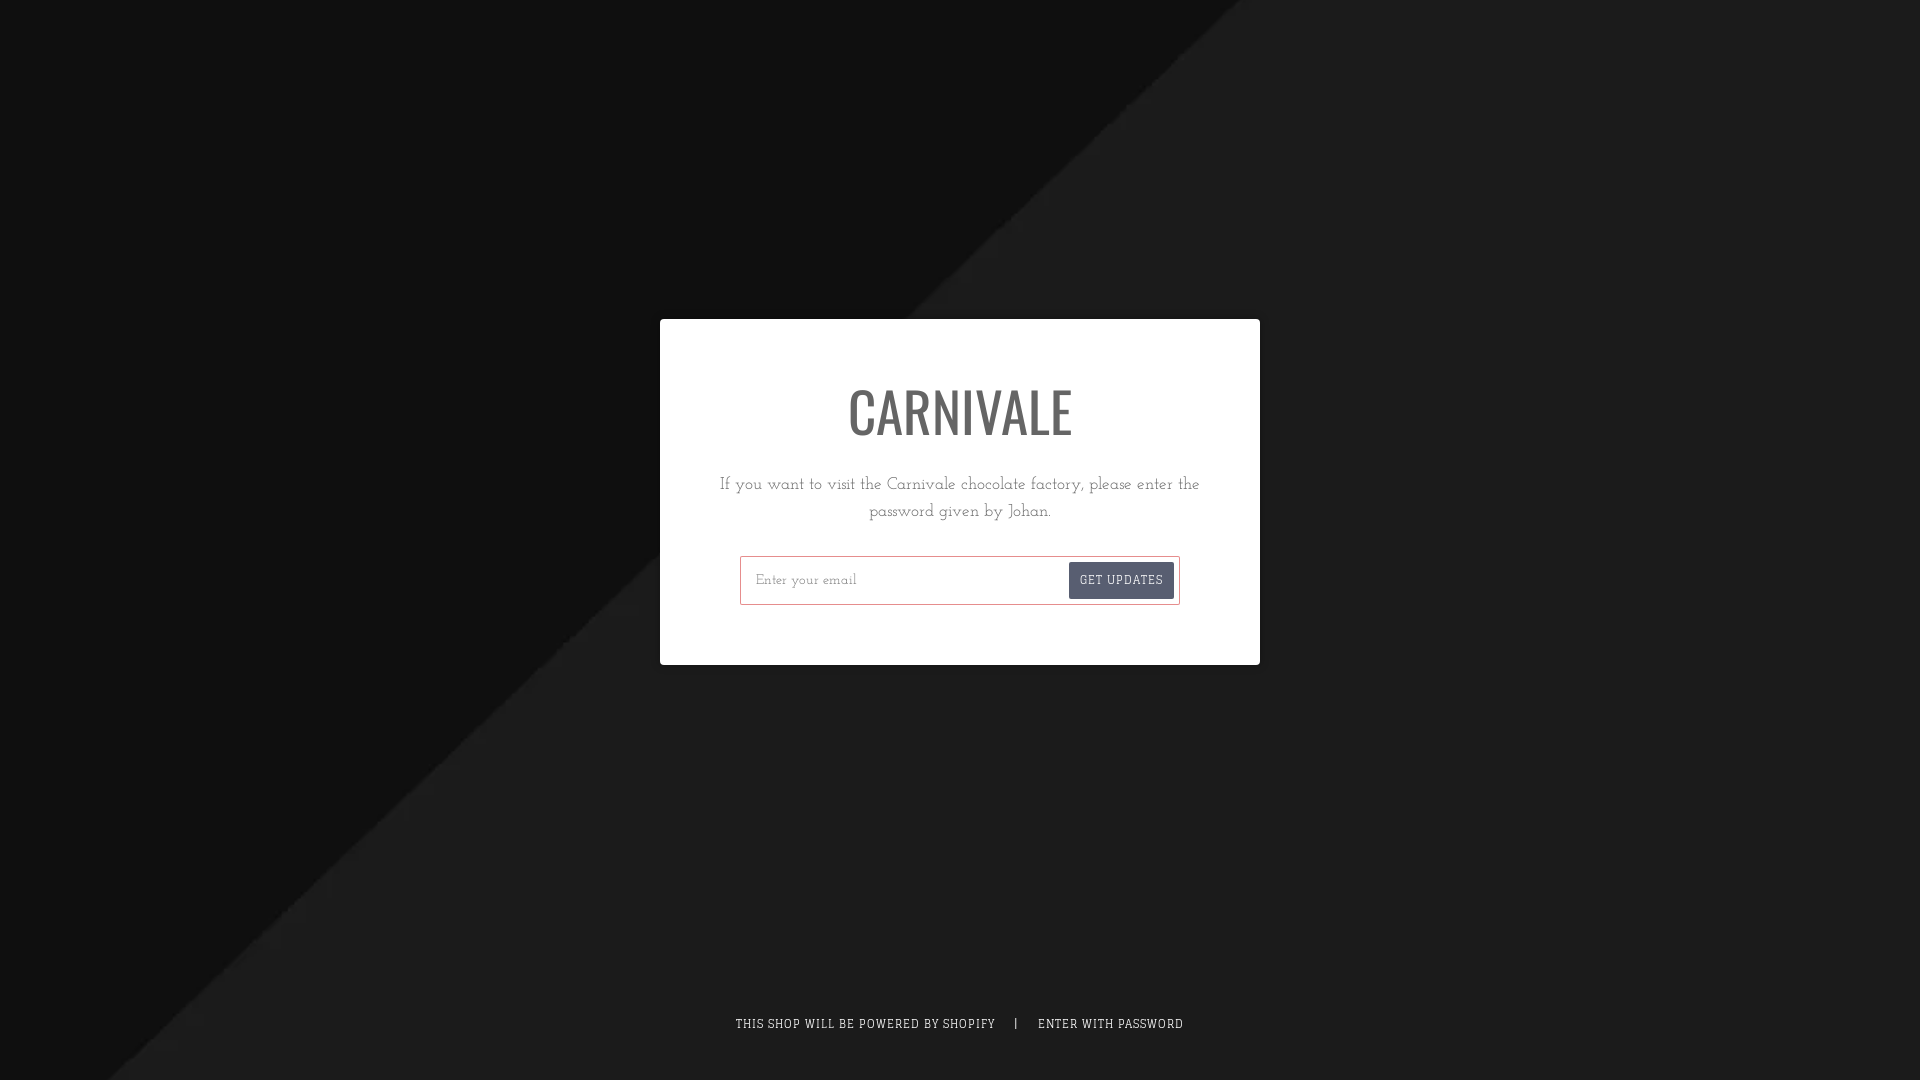  I want to click on GET UPDATES, so click(1122, 580).